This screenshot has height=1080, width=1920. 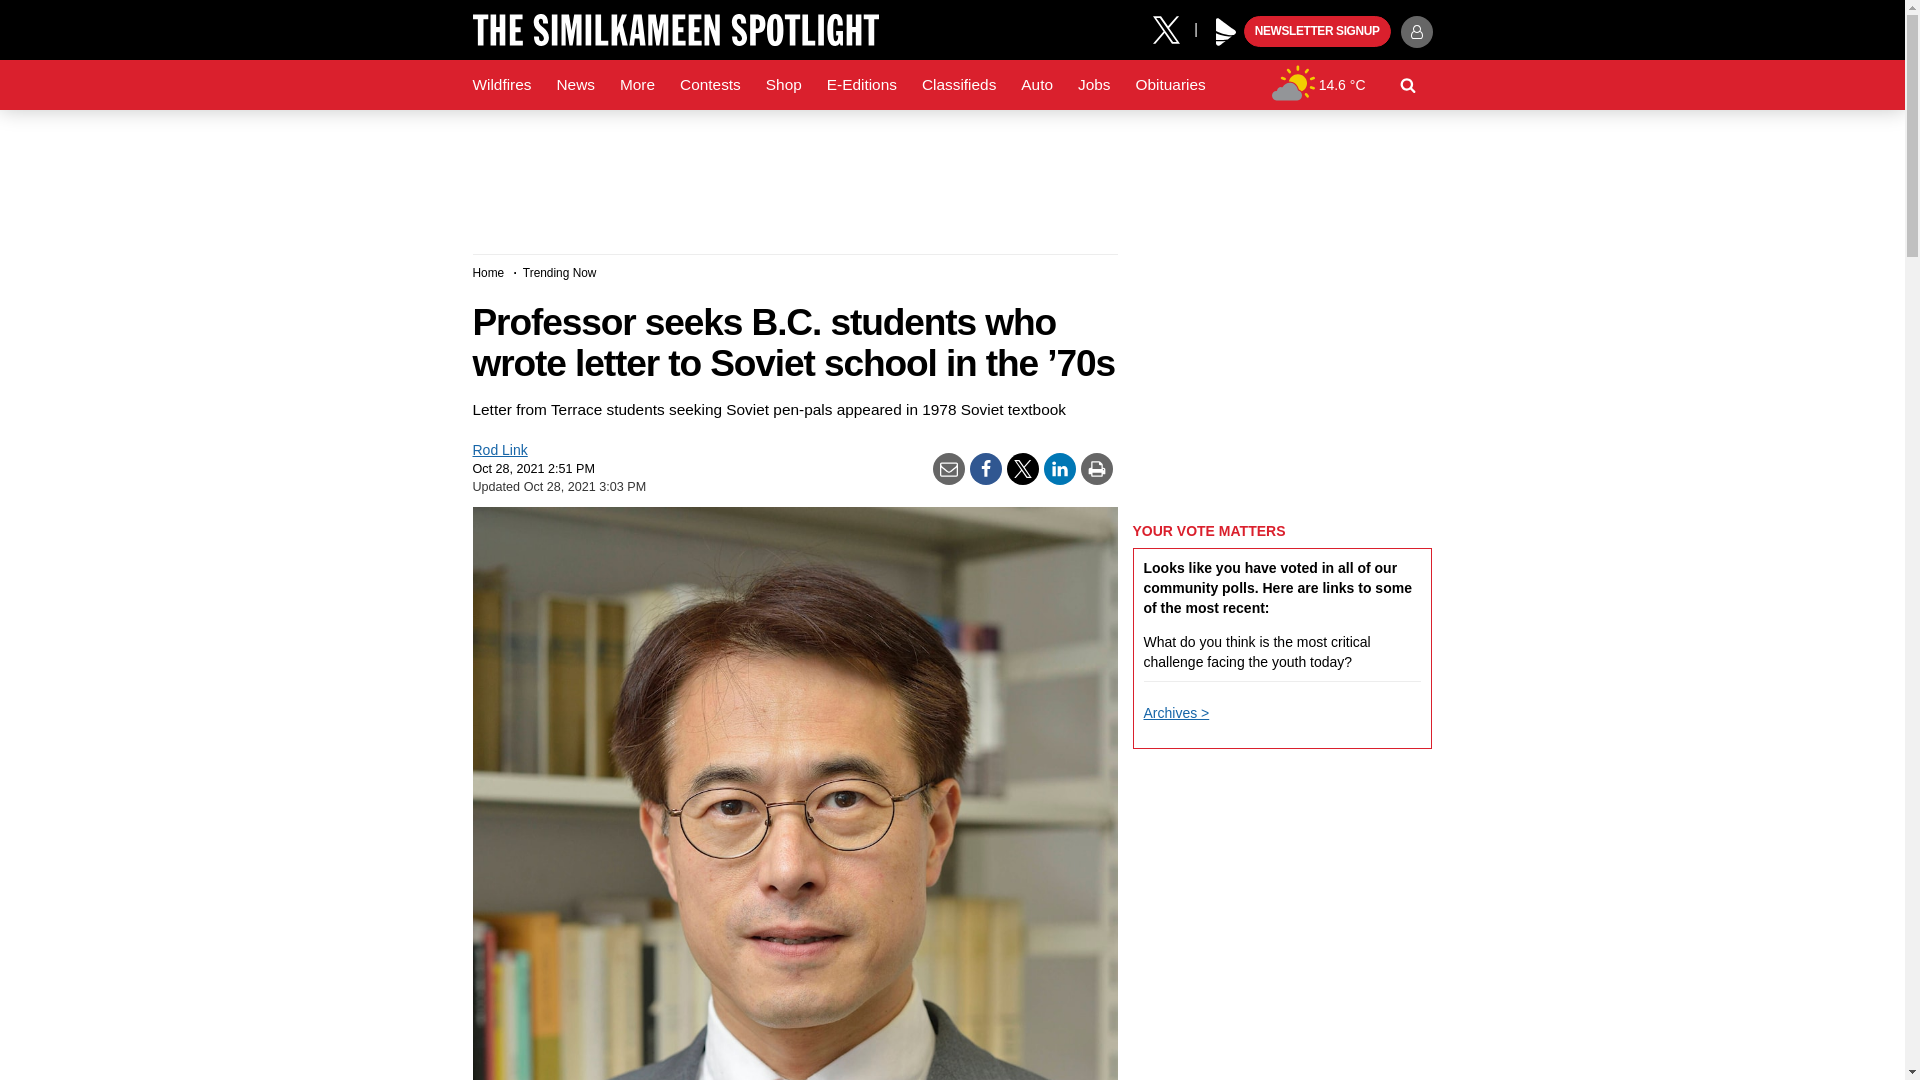 What do you see at coordinates (1317, 32) in the screenshot?
I see `NEWSLETTER SIGNUP` at bounding box center [1317, 32].